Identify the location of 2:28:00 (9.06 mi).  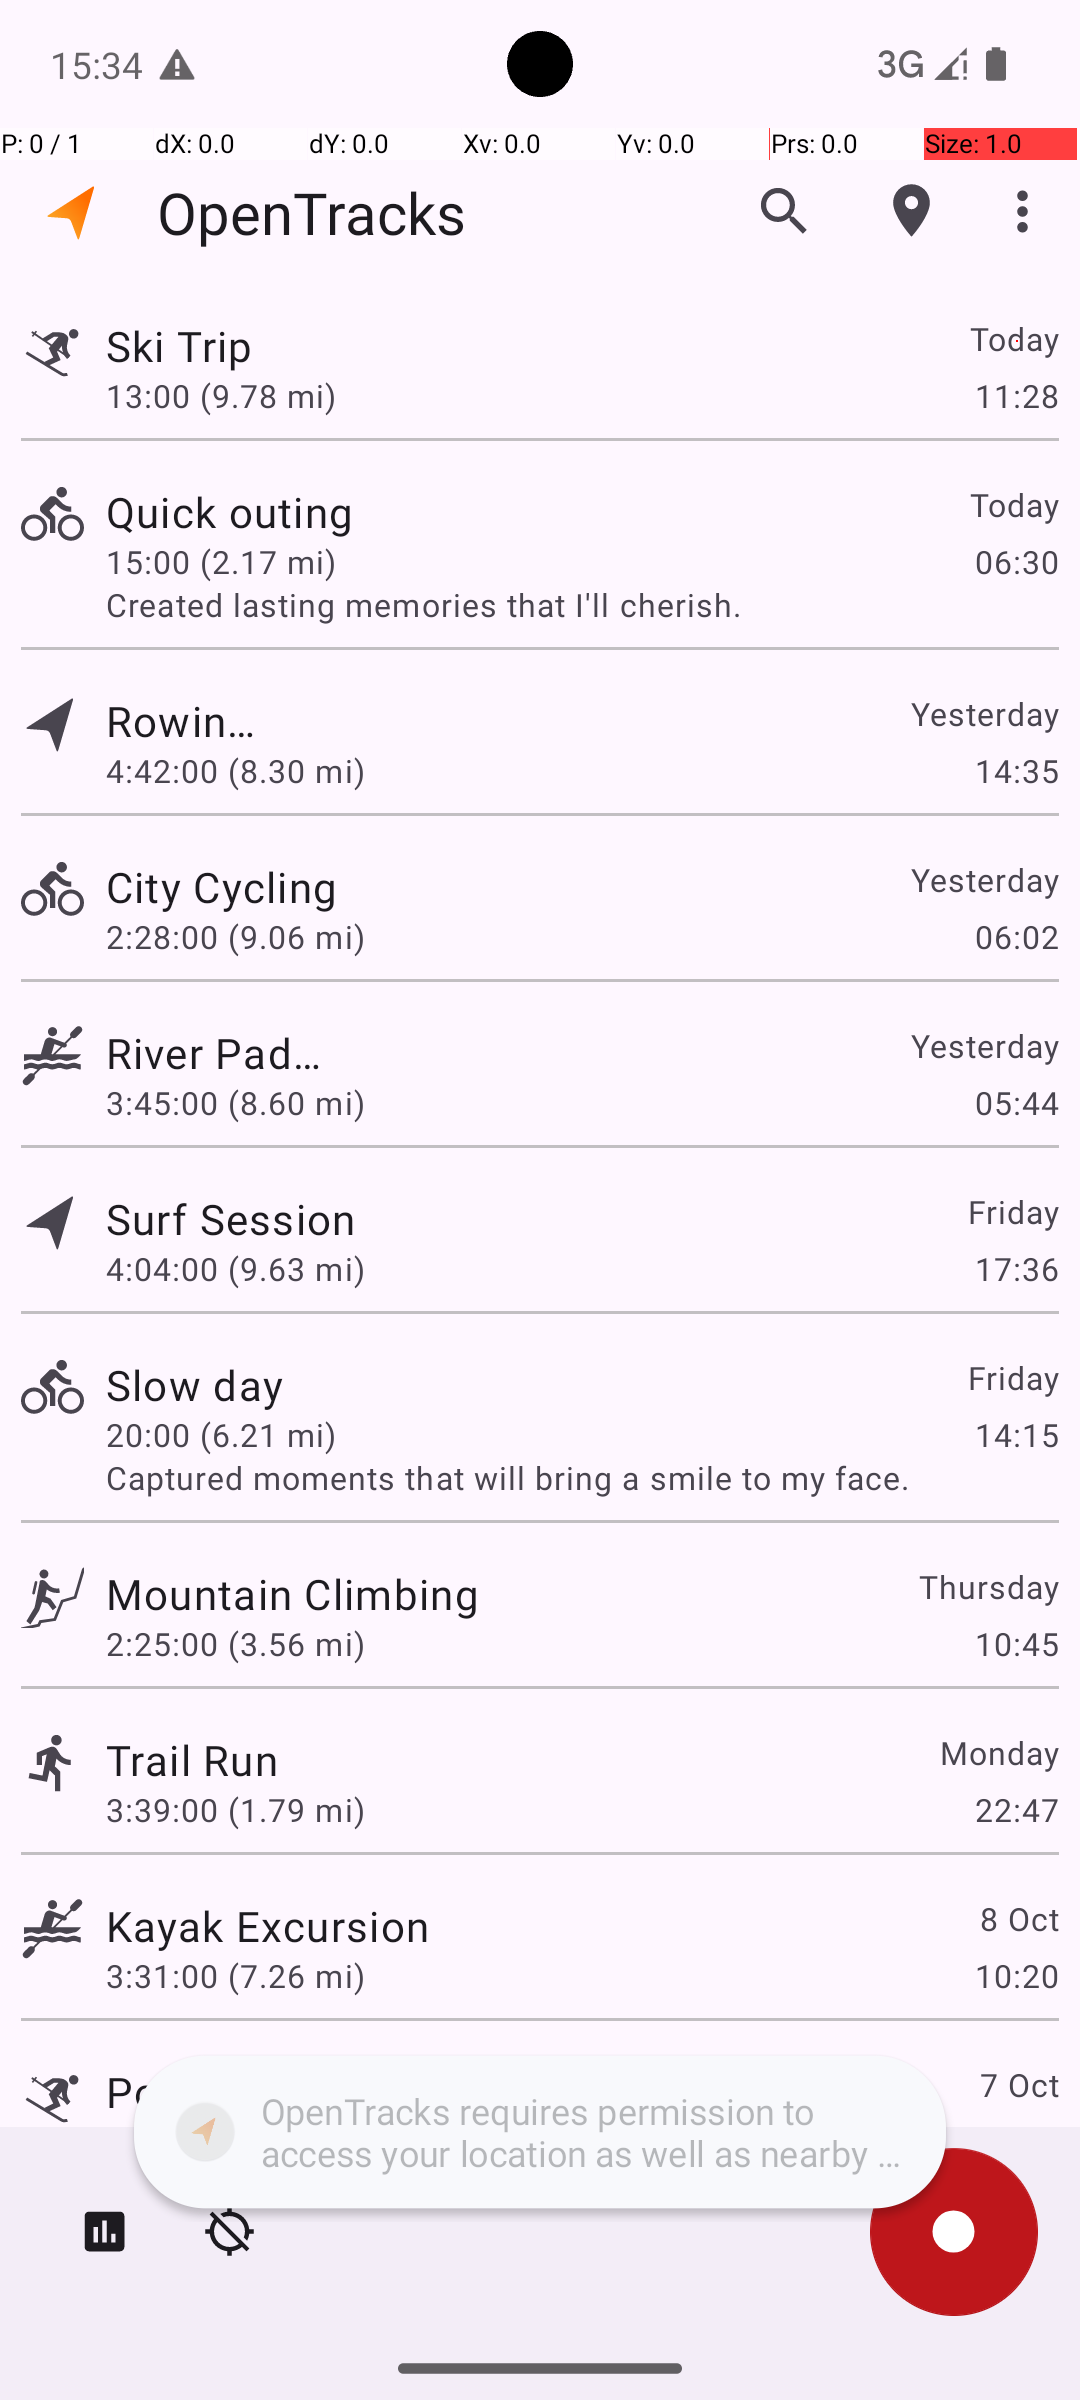
(236, 936).